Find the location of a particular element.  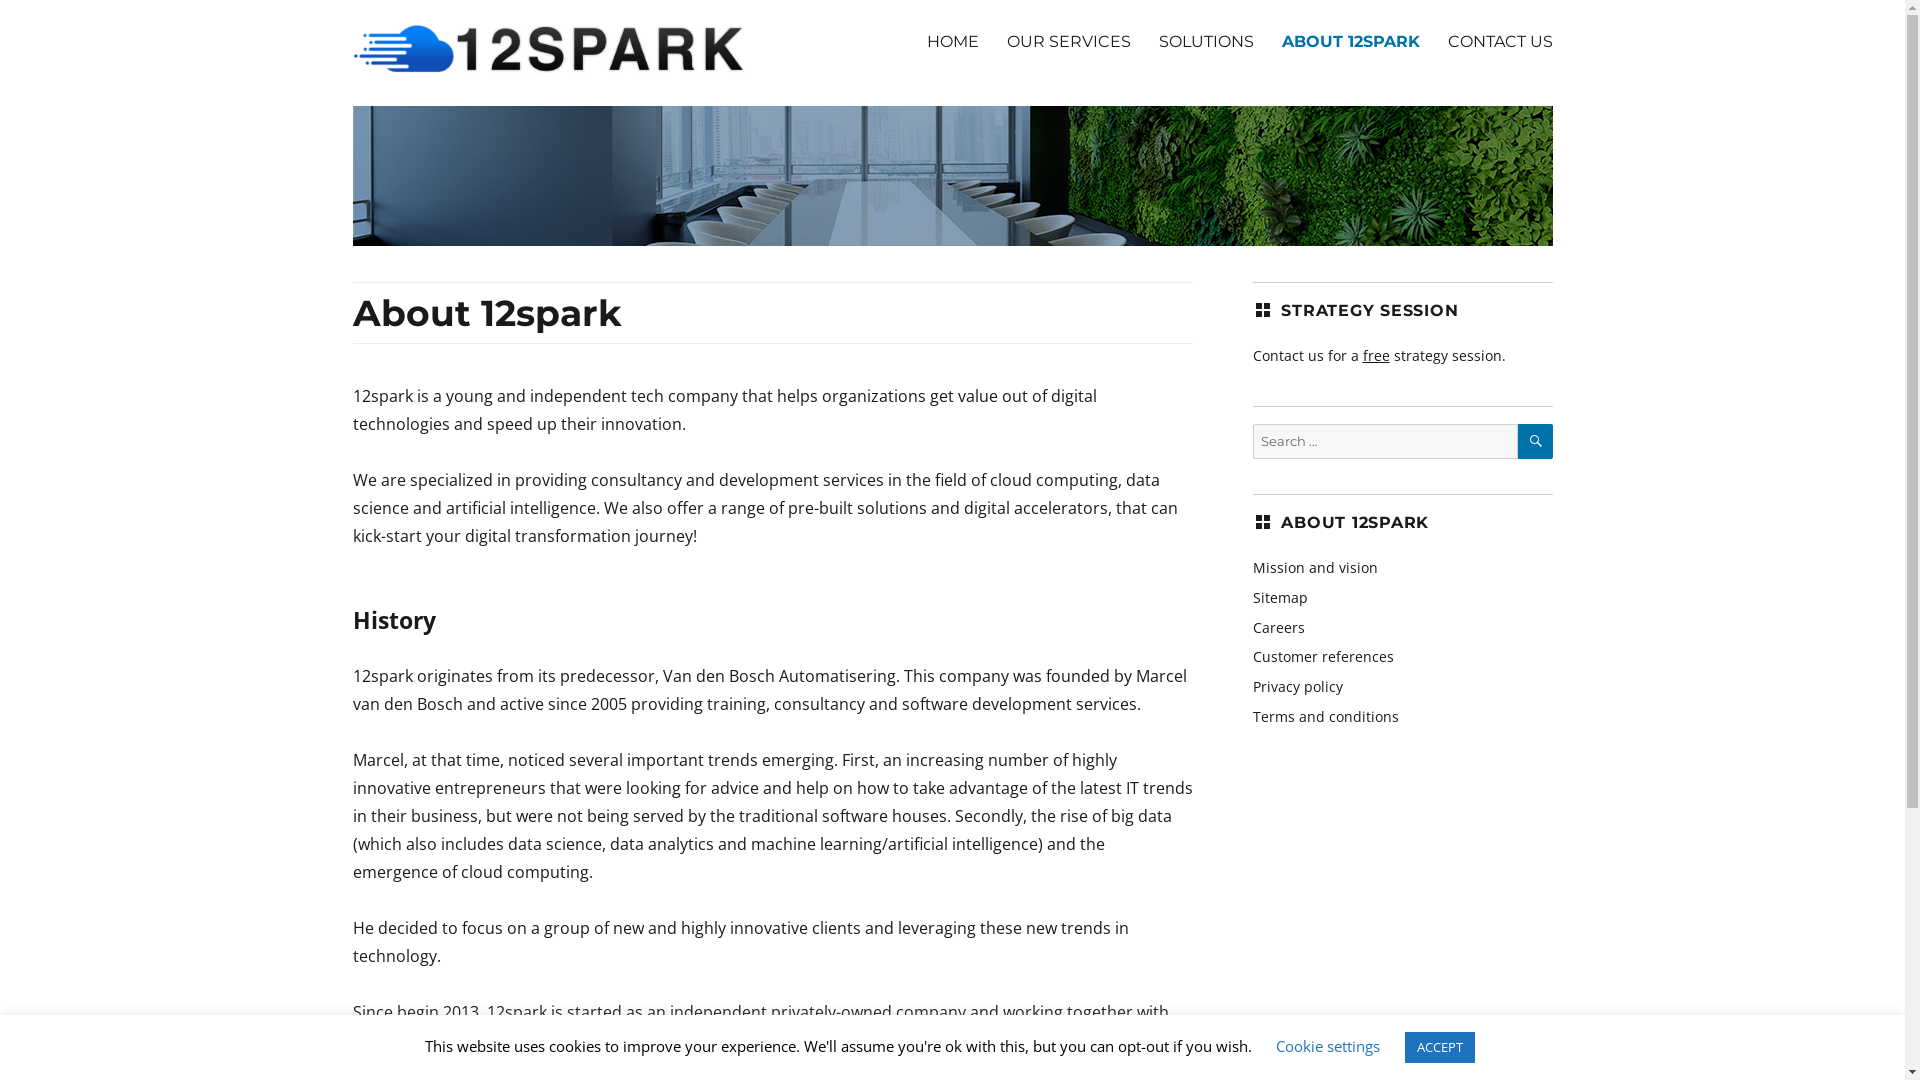

Mission and vision is located at coordinates (1314, 568).